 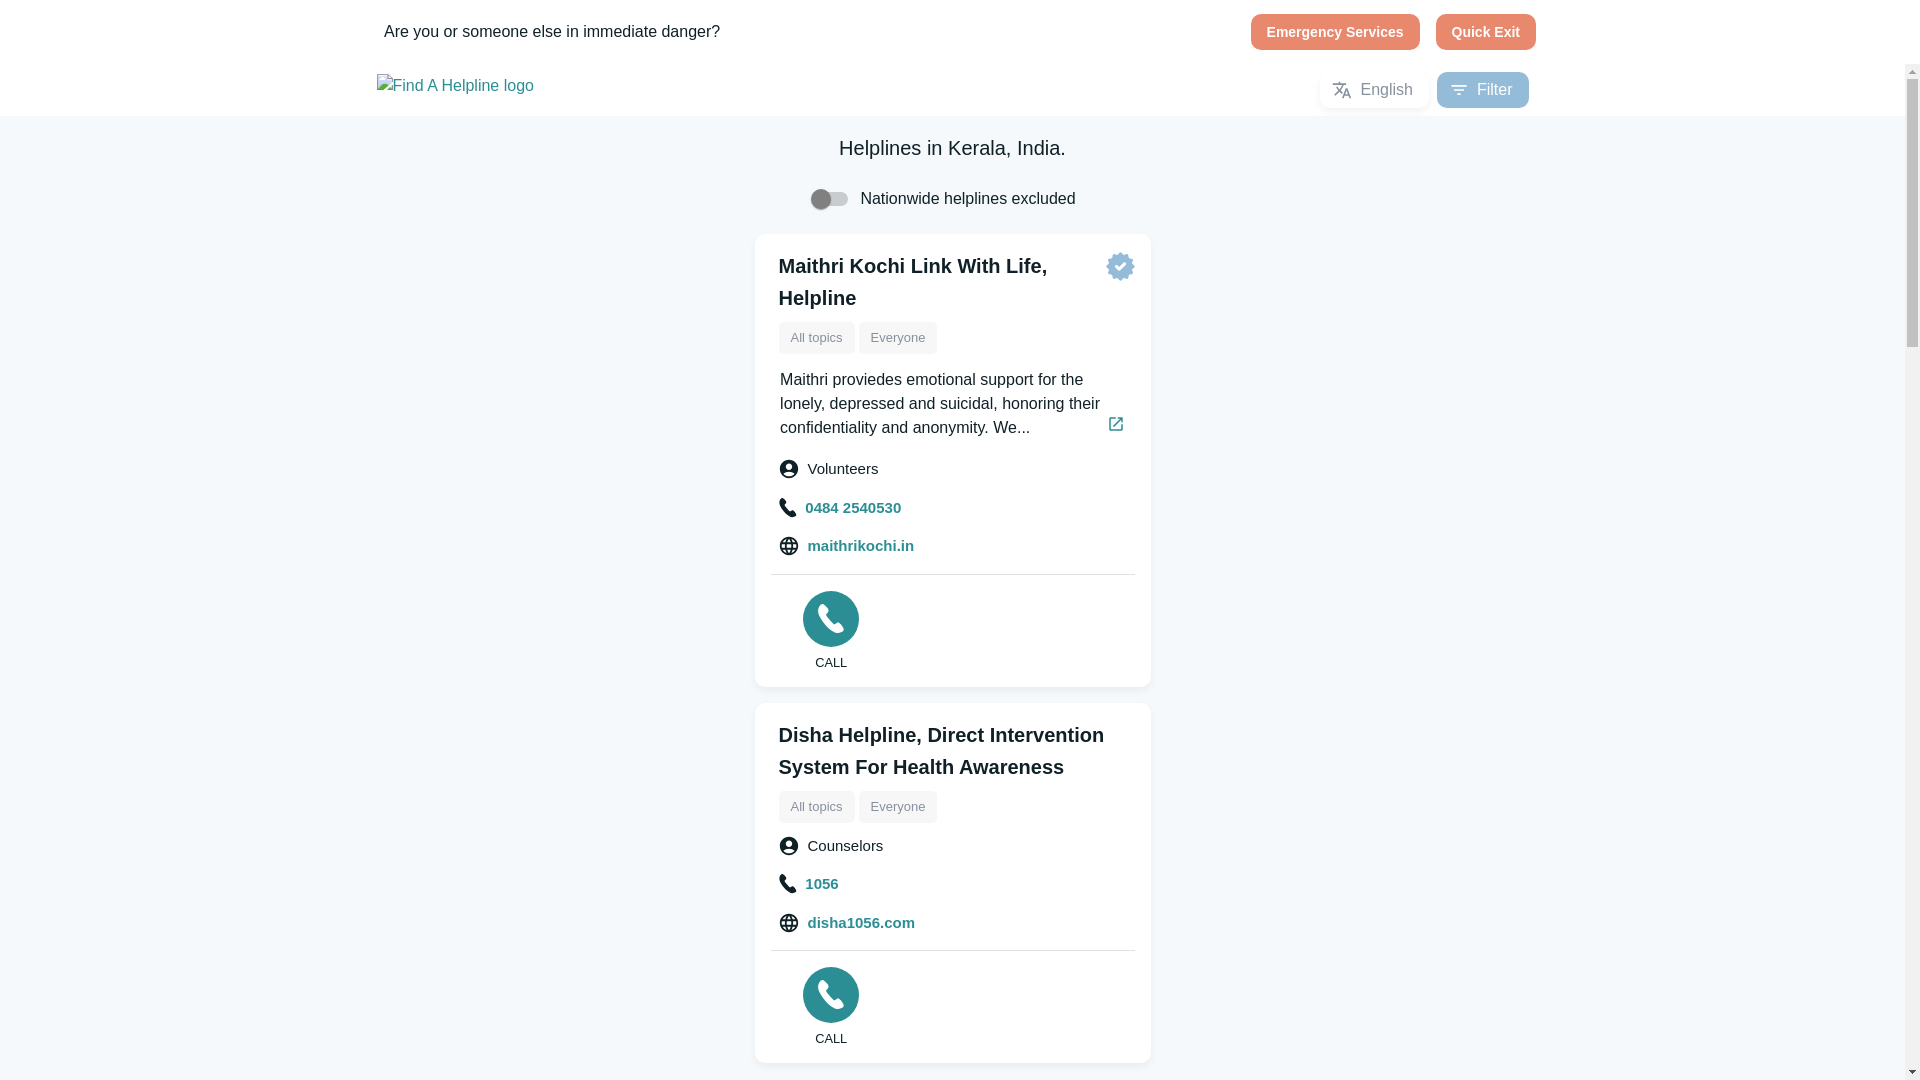 I want to click on maithrikochi.in, so click(x=847, y=546).